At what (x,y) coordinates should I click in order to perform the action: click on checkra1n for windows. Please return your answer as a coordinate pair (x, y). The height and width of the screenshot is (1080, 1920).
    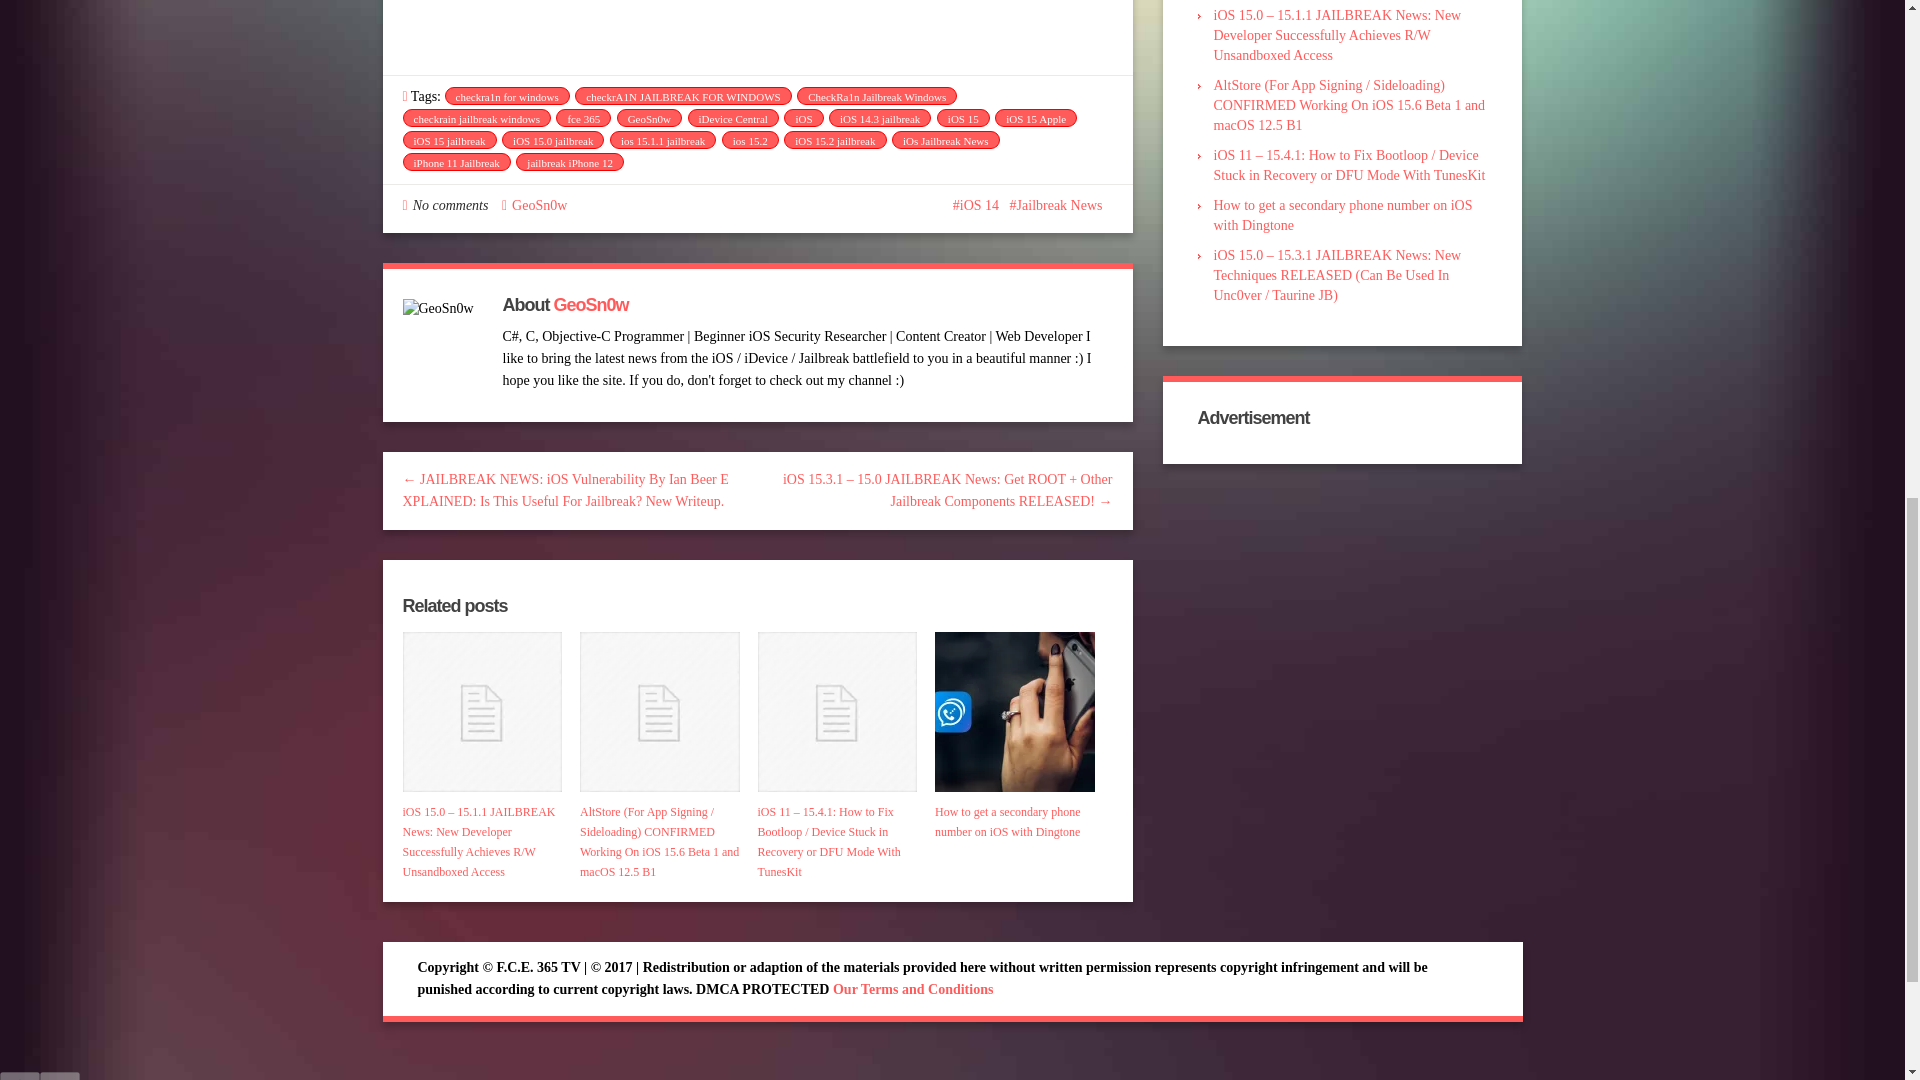
    Looking at the image, I should click on (506, 96).